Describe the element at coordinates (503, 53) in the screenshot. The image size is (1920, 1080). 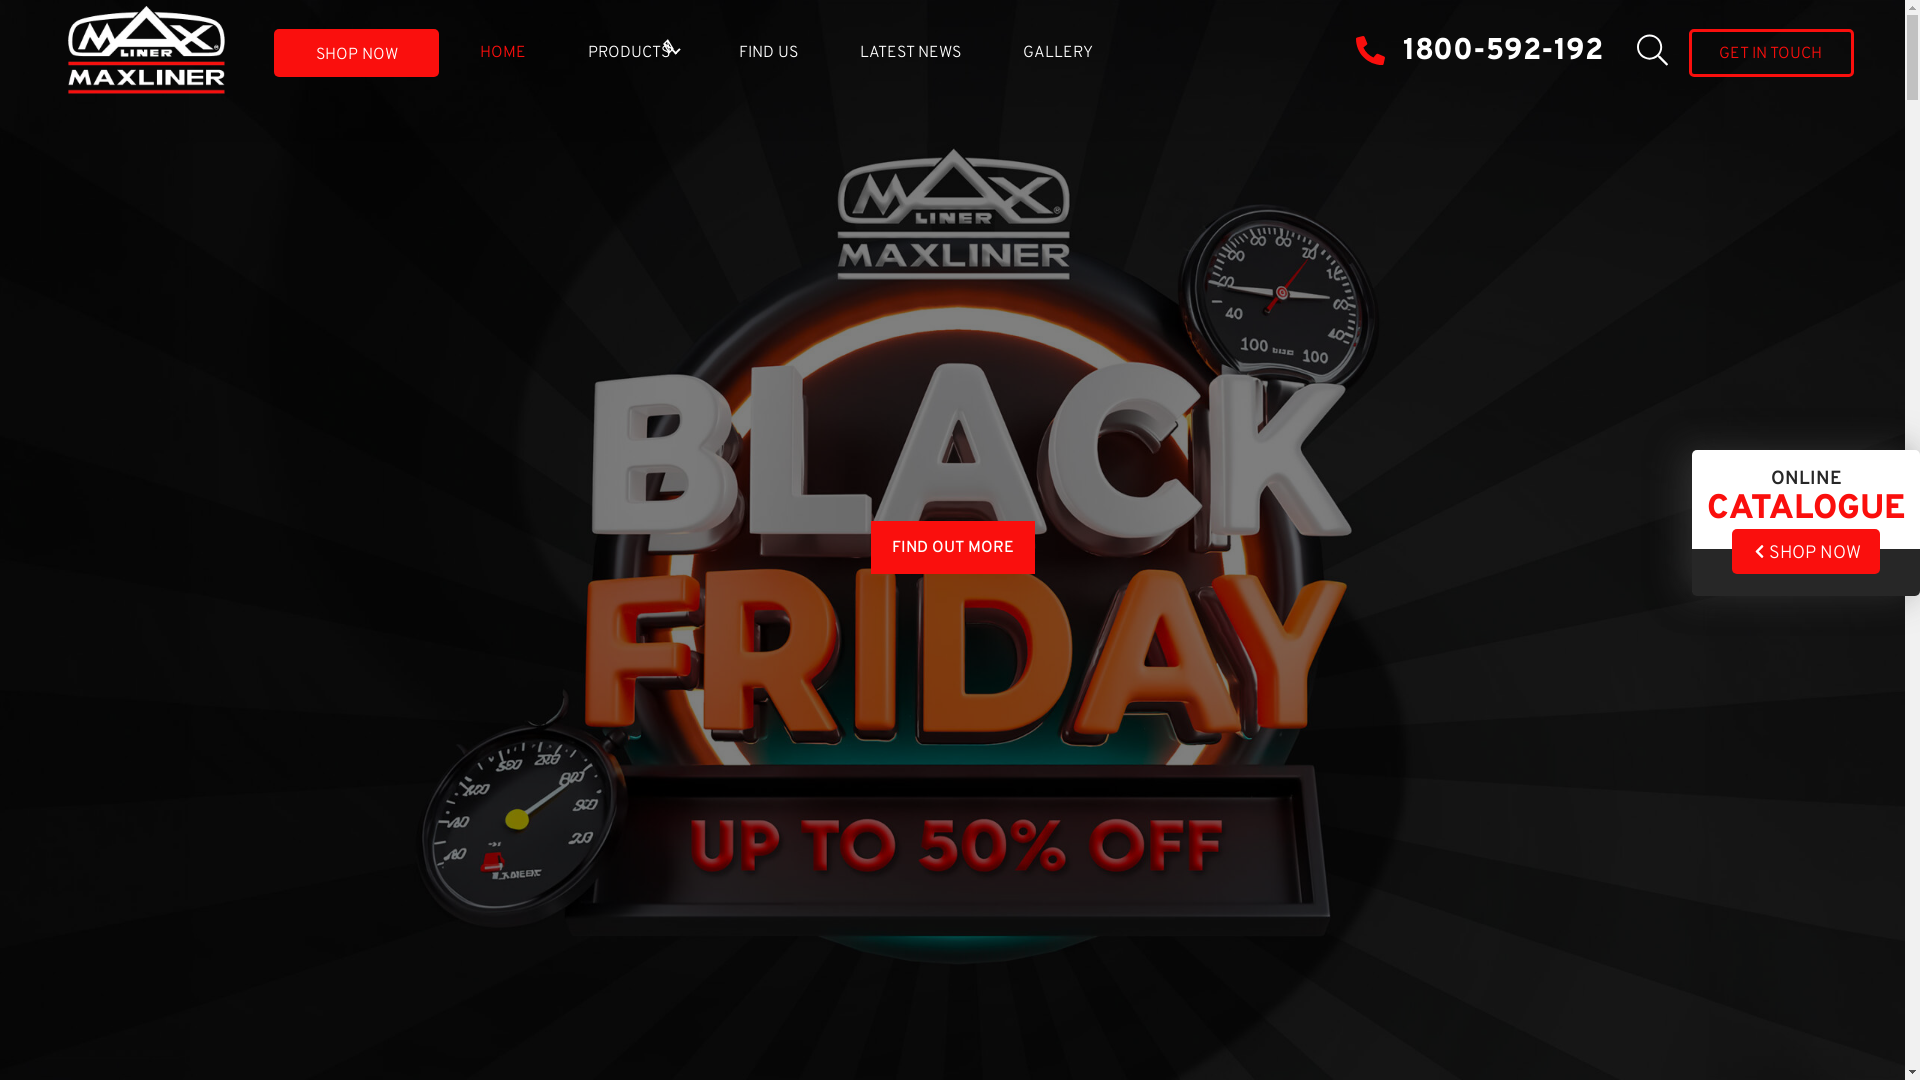
I see `HOME` at that location.